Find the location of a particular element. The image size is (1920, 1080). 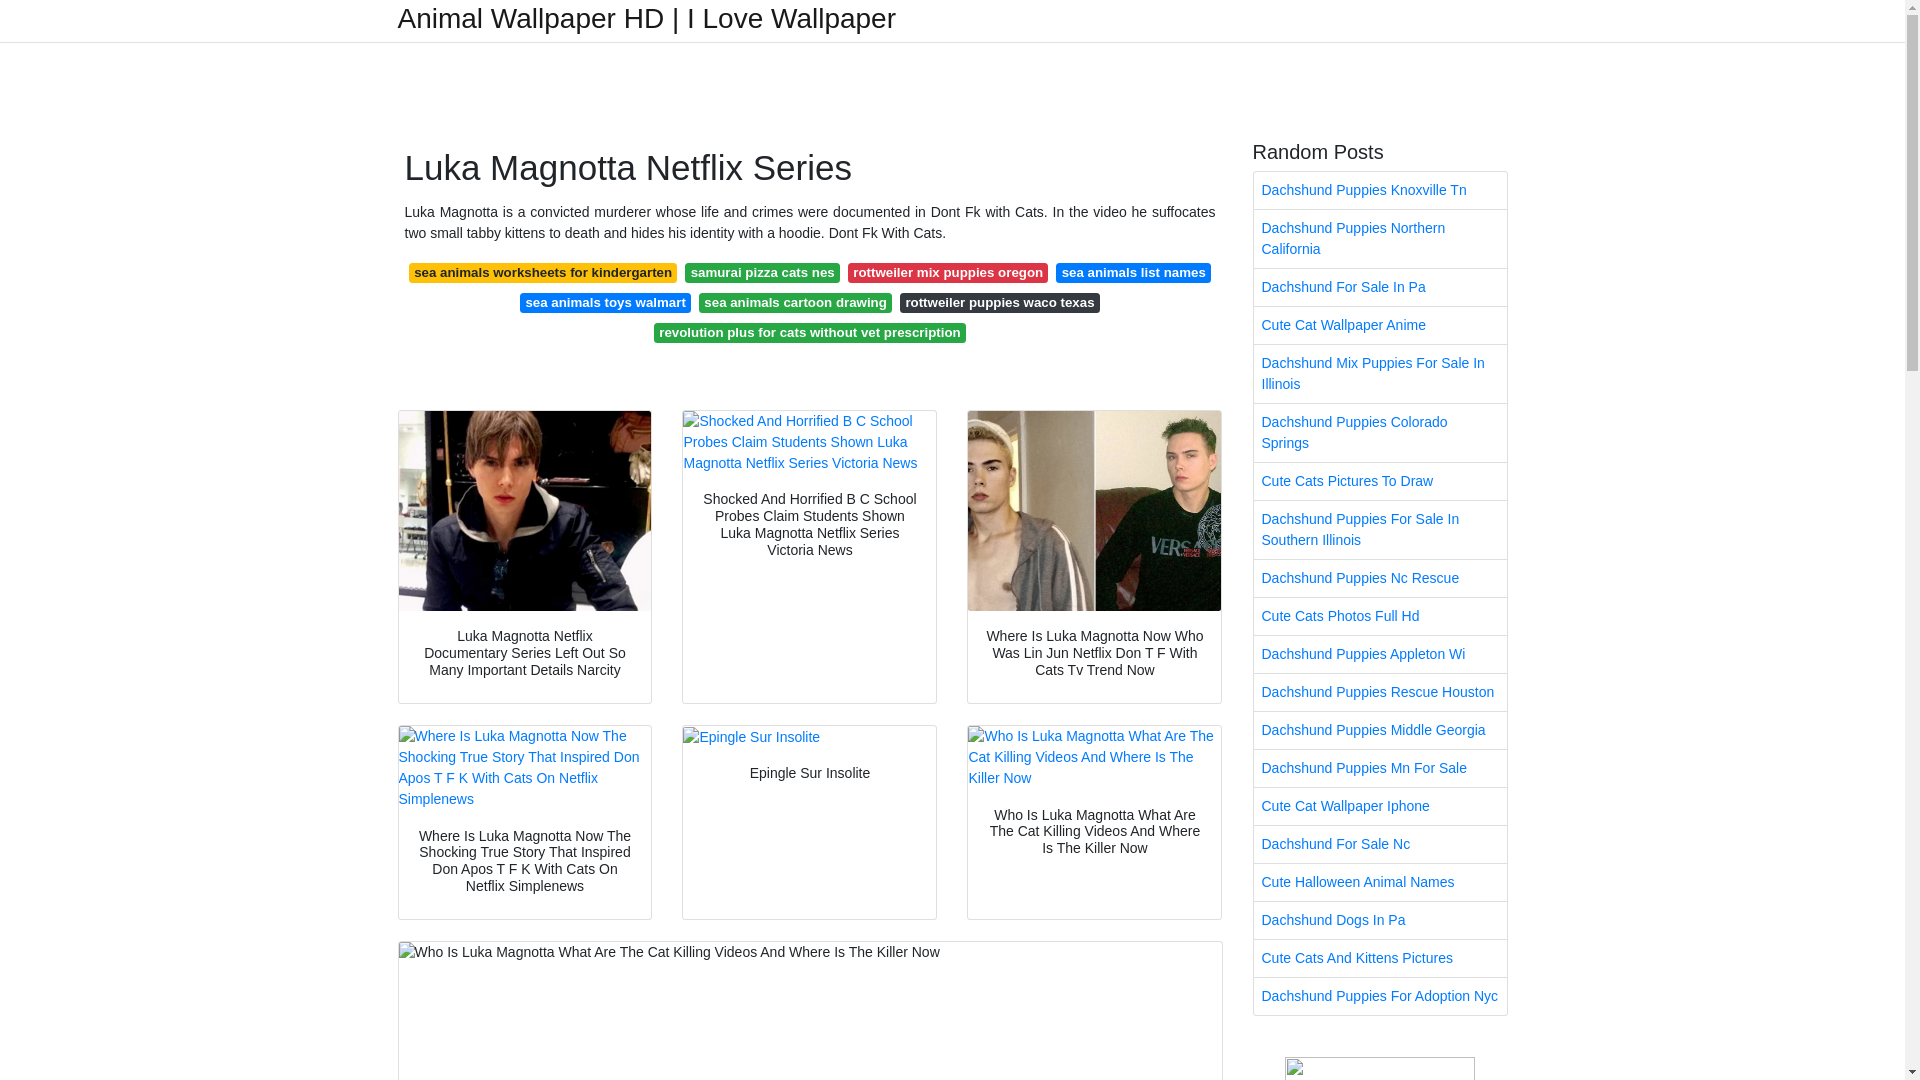

samurai pizza cats nes is located at coordinates (762, 272).